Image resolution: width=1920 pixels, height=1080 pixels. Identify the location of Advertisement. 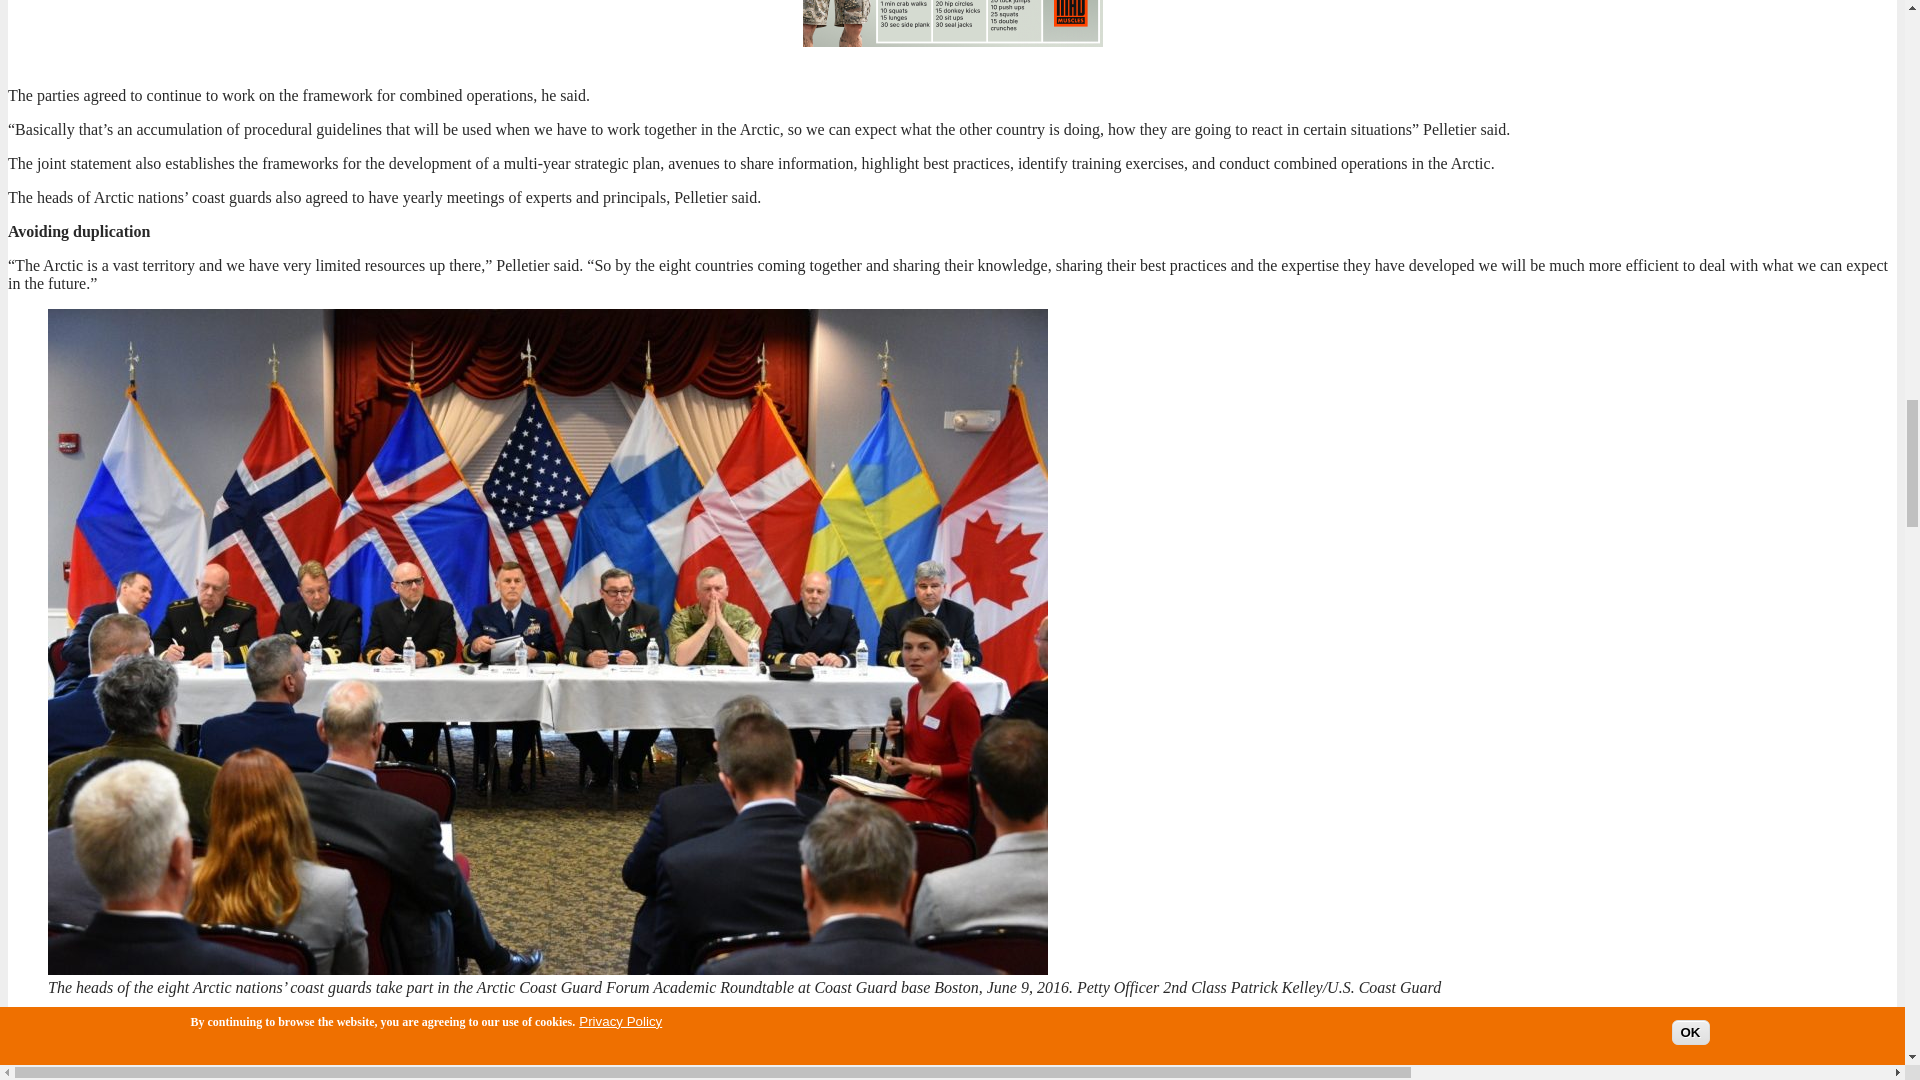
(952, 24).